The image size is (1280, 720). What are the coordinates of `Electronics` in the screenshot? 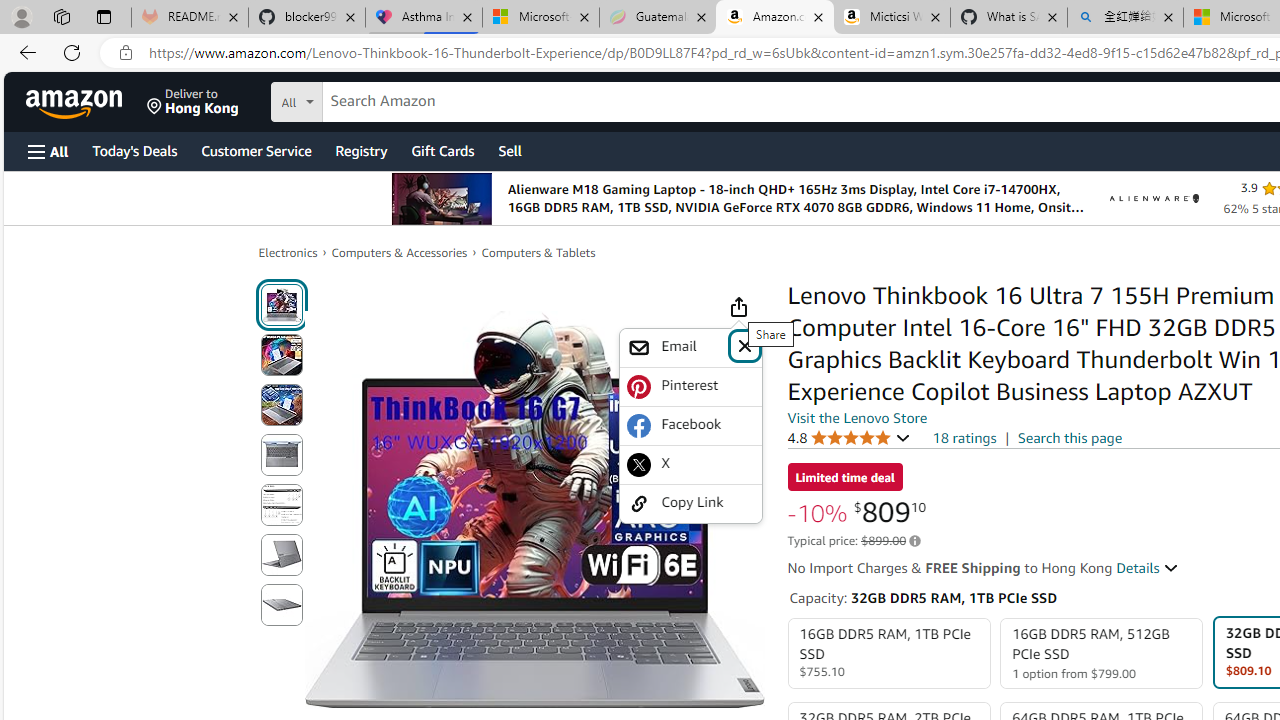 It's located at (288, 252).